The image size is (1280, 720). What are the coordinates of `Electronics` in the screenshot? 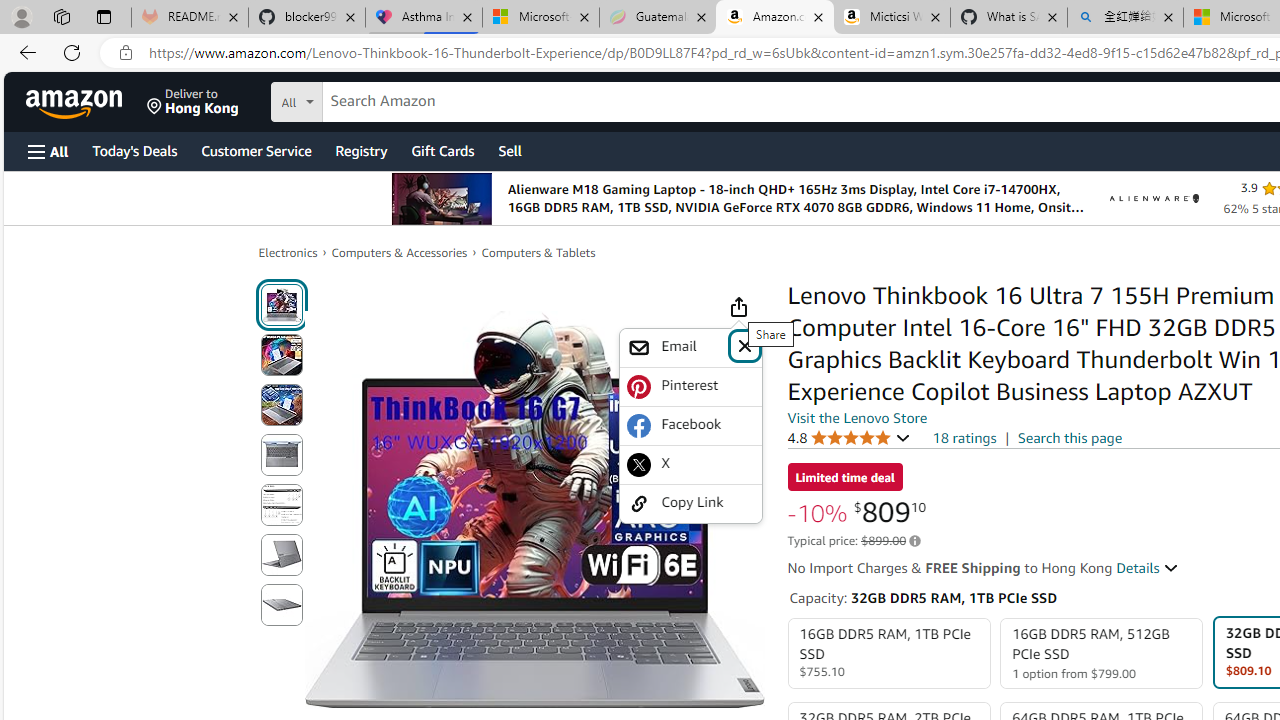 It's located at (288, 252).